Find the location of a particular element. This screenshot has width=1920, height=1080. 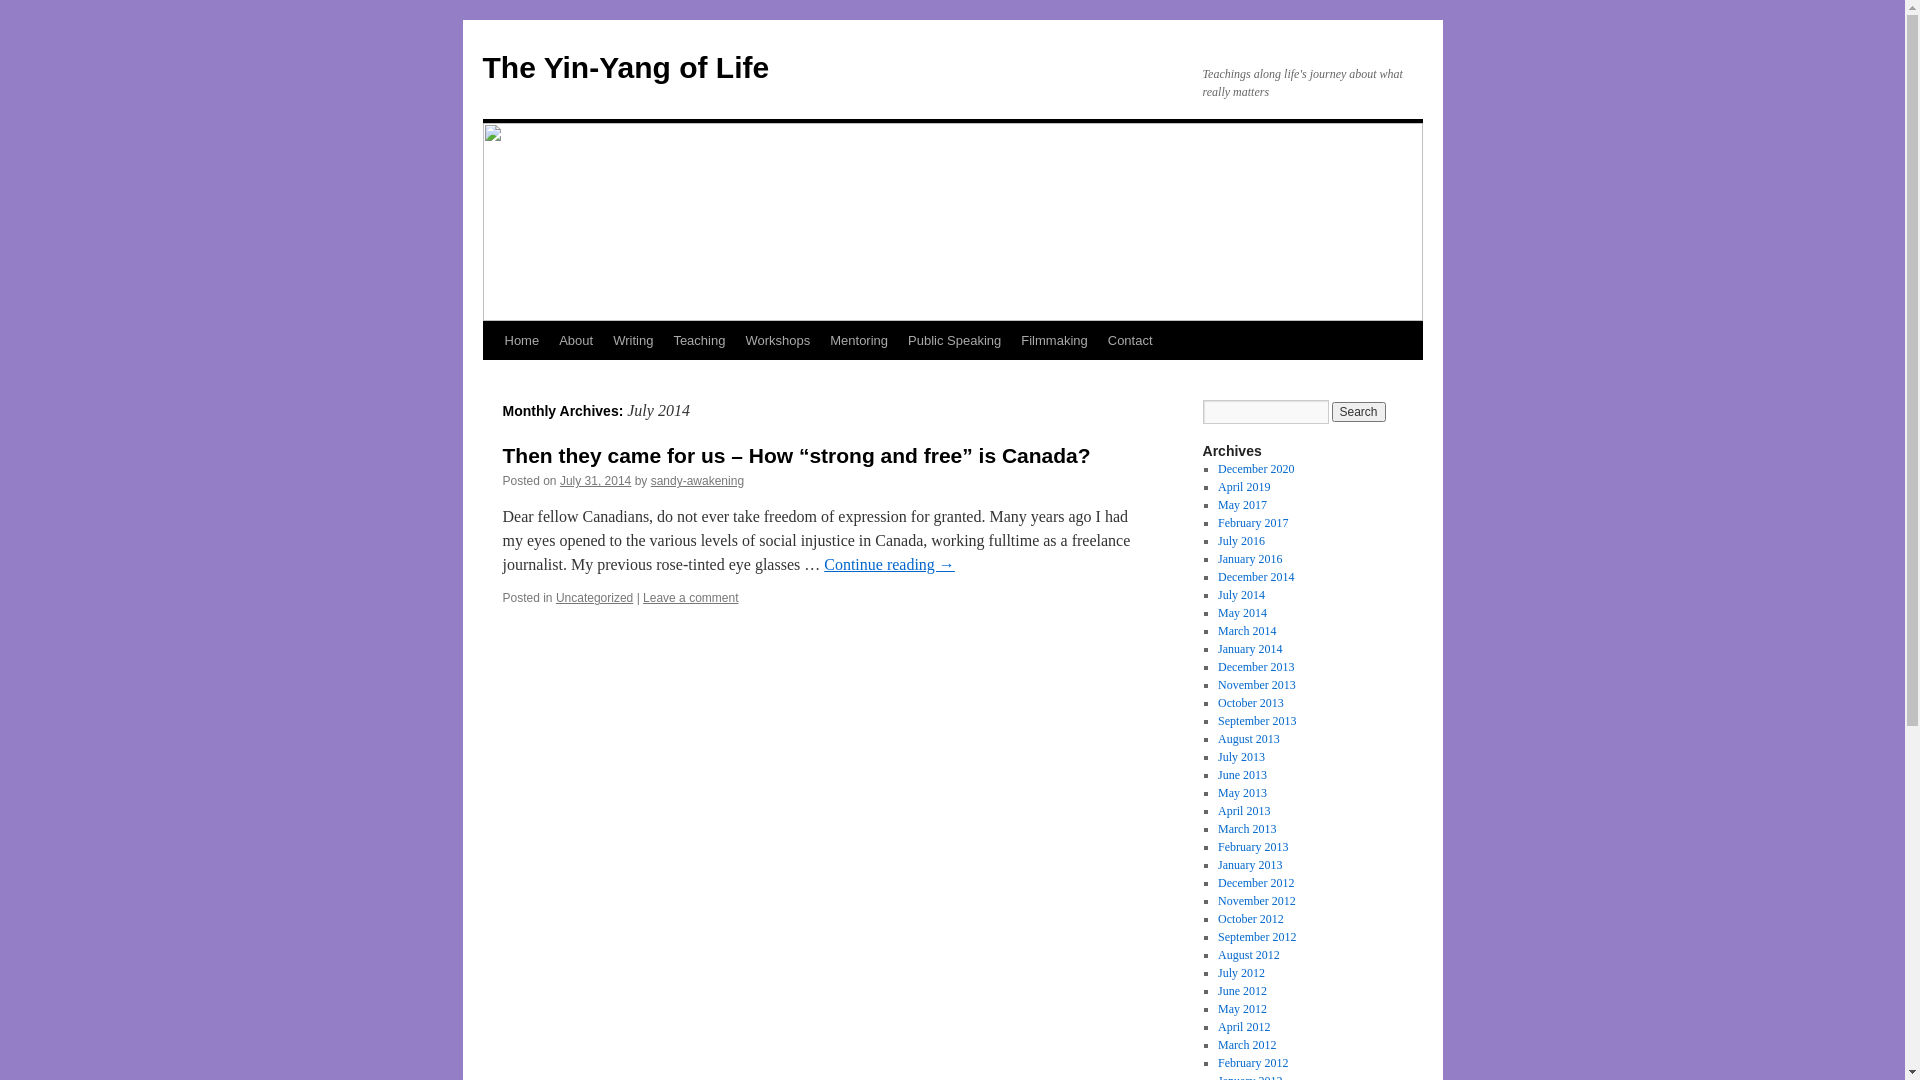

December 2012 is located at coordinates (1256, 883).